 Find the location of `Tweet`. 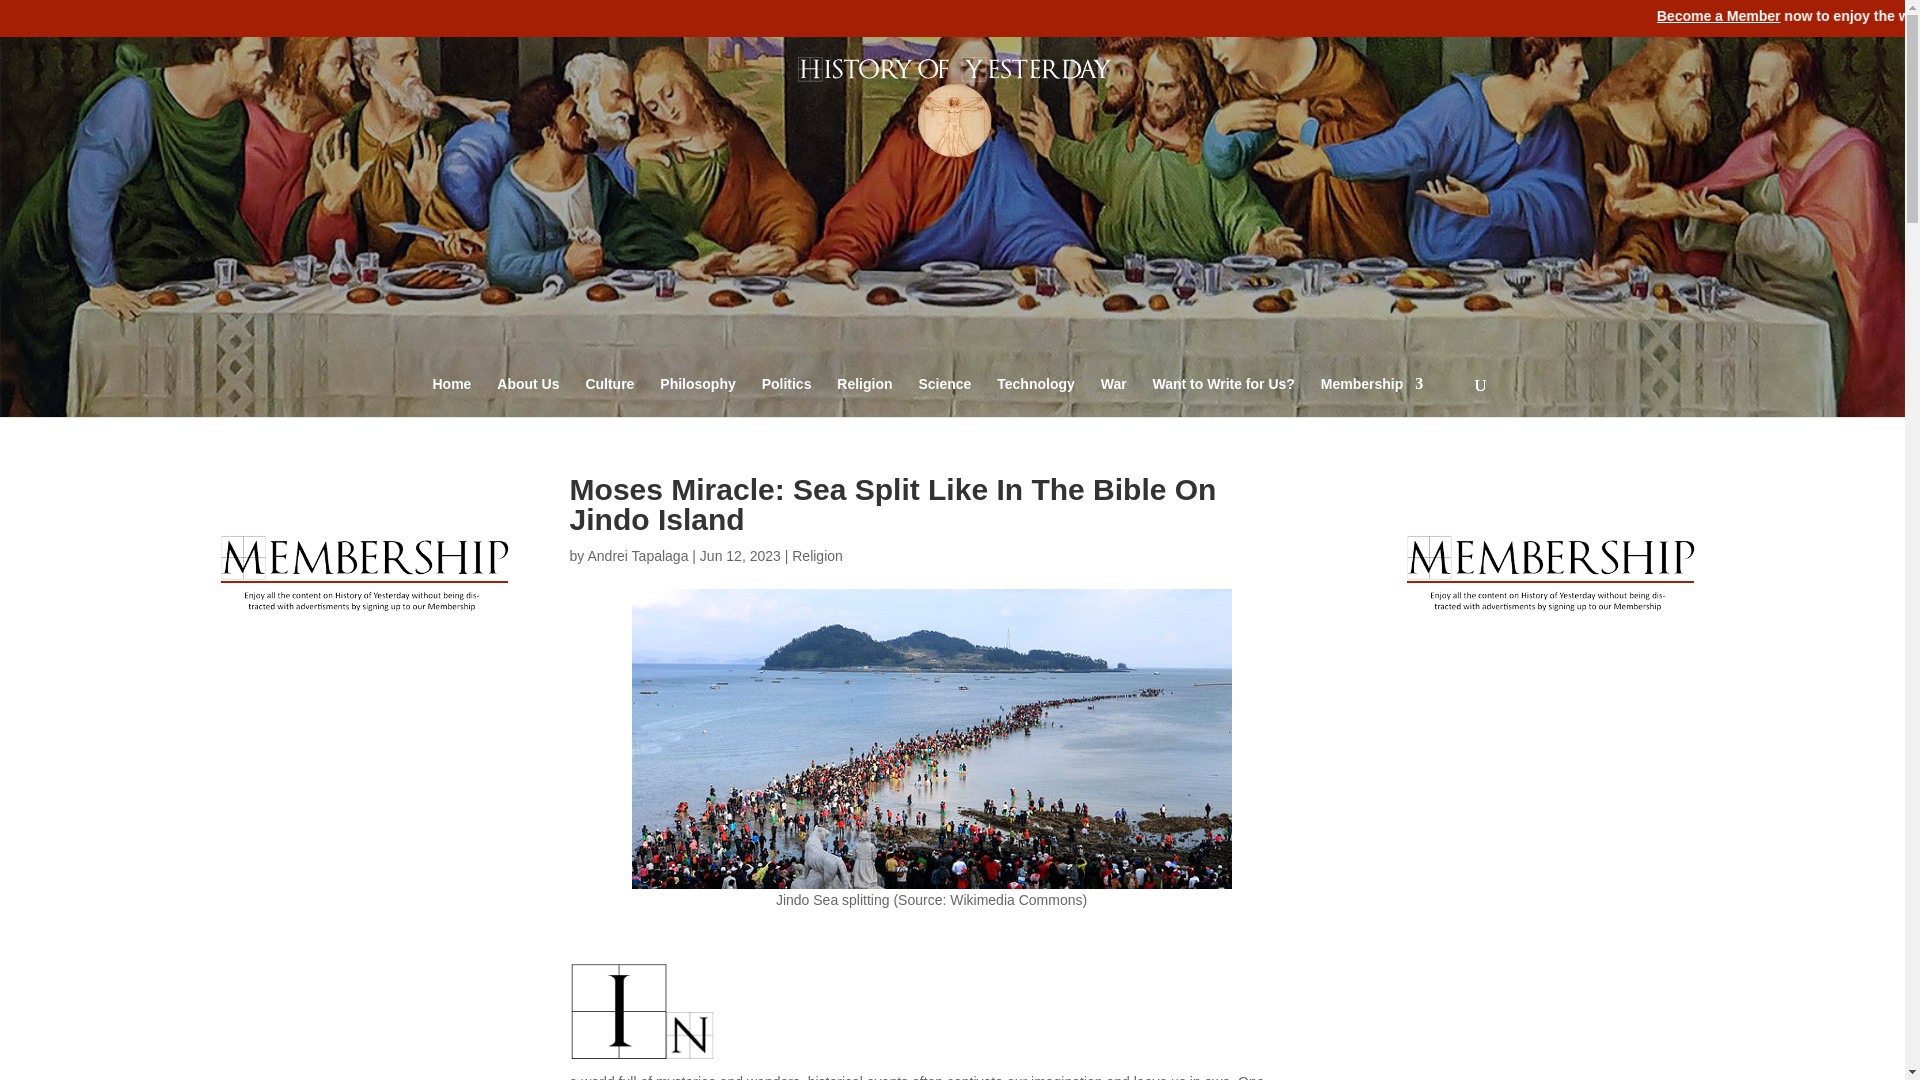

Tweet is located at coordinates (1800, 78).